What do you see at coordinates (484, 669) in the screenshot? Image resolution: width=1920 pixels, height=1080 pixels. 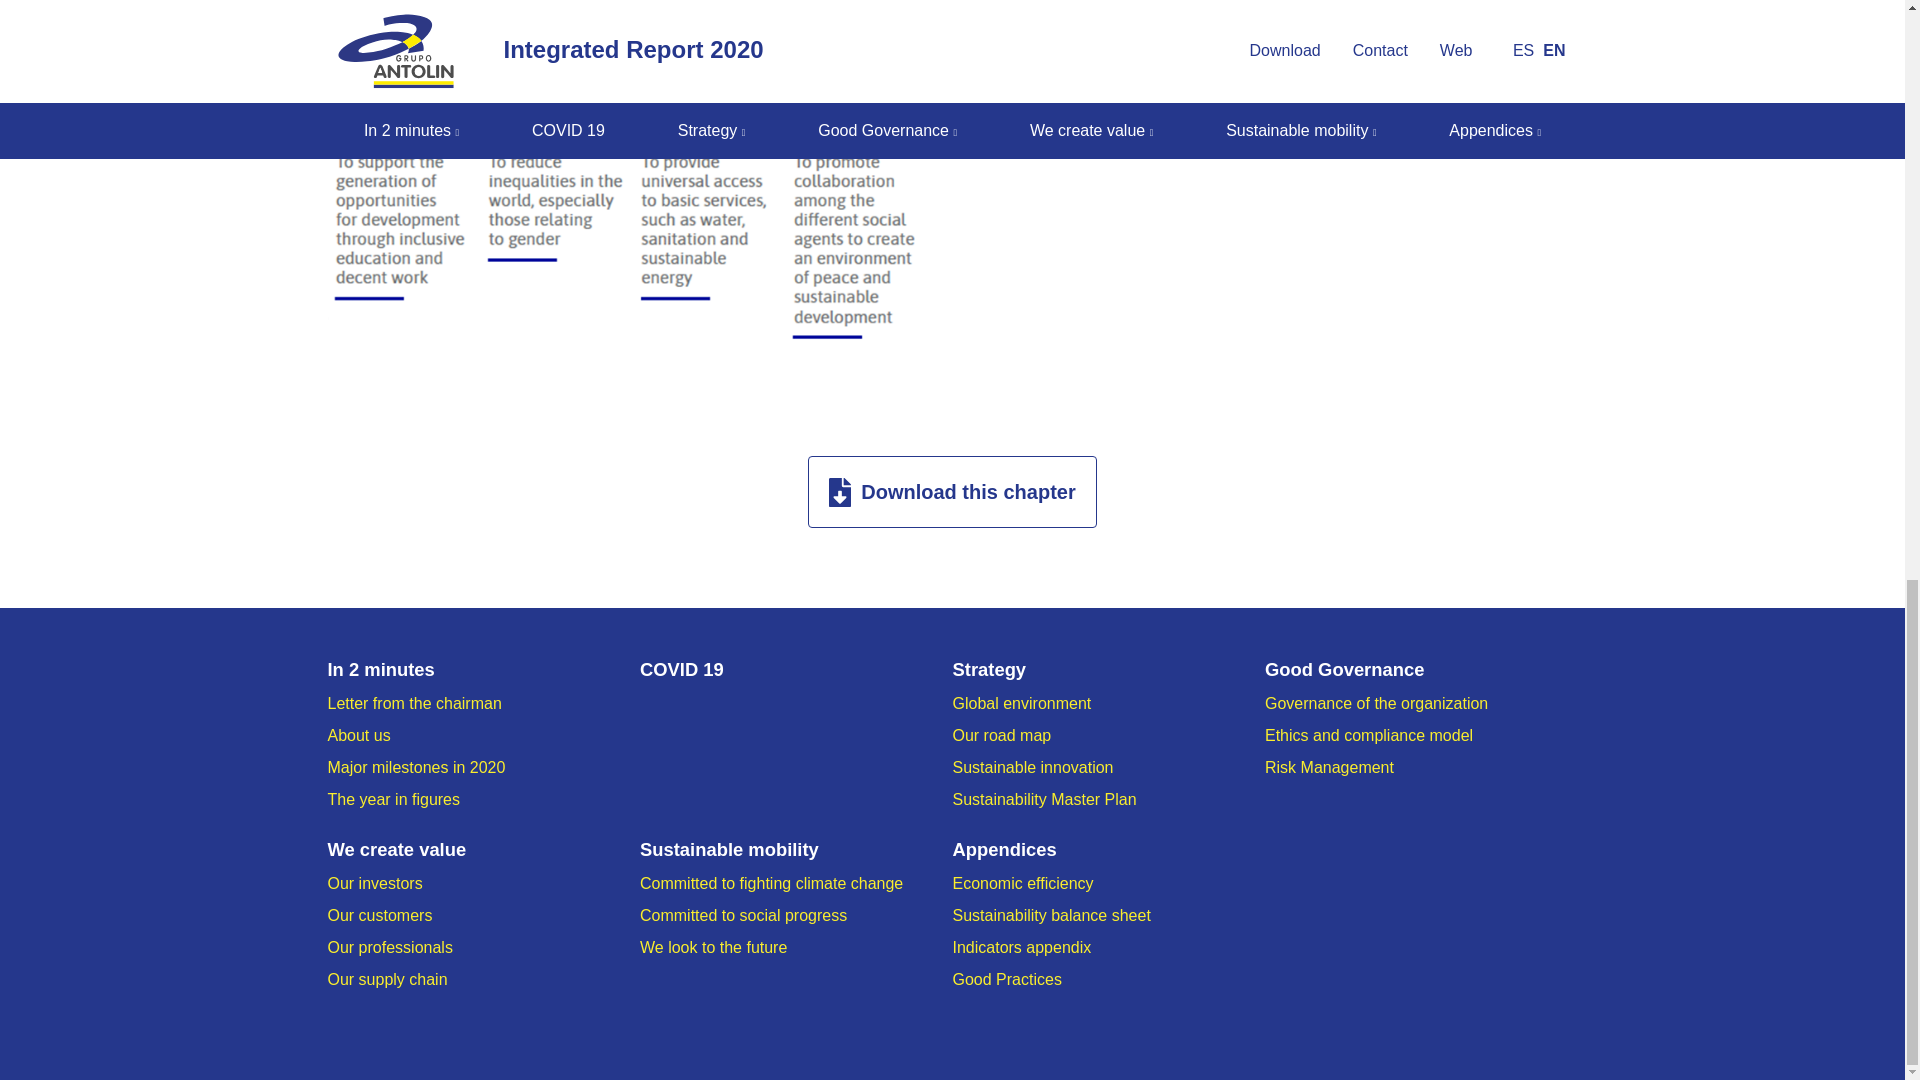 I see `In 2 minutes` at bounding box center [484, 669].